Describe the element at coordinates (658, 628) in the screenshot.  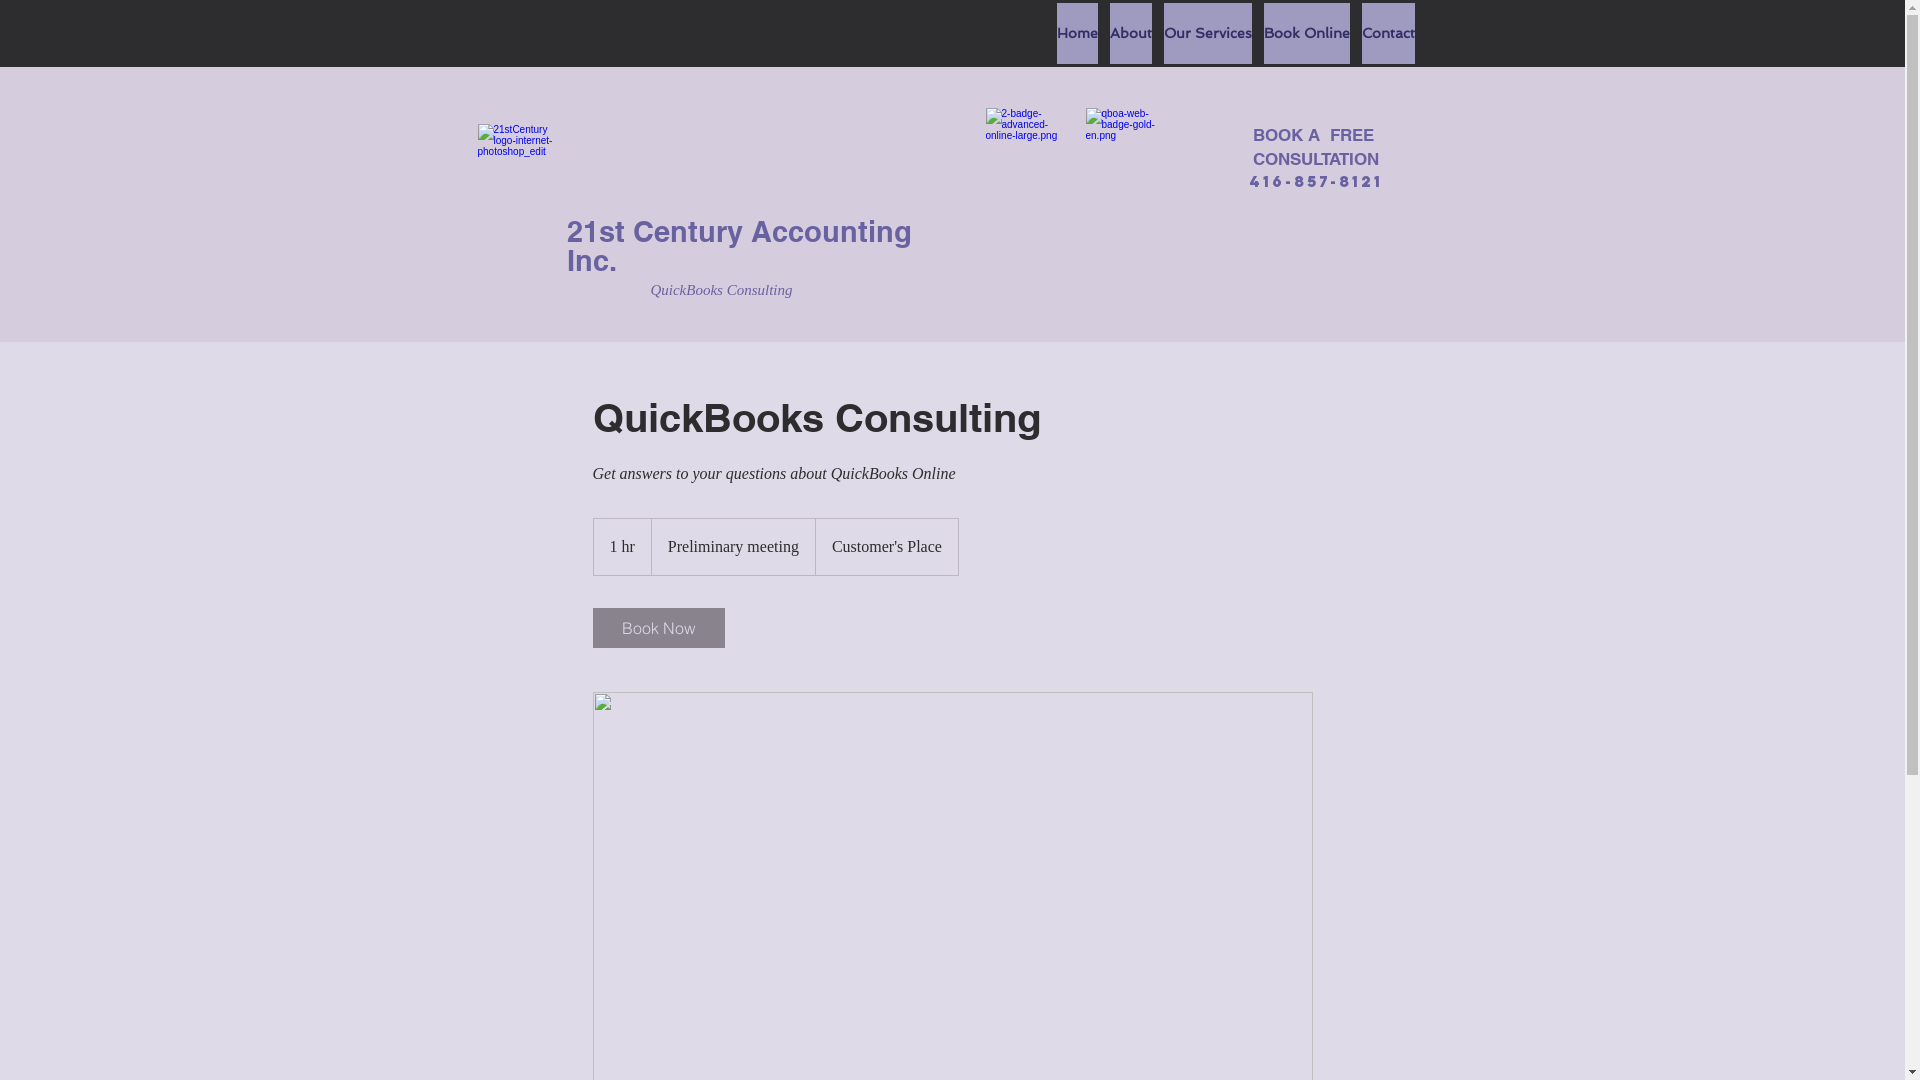
I see `Book Now` at that location.